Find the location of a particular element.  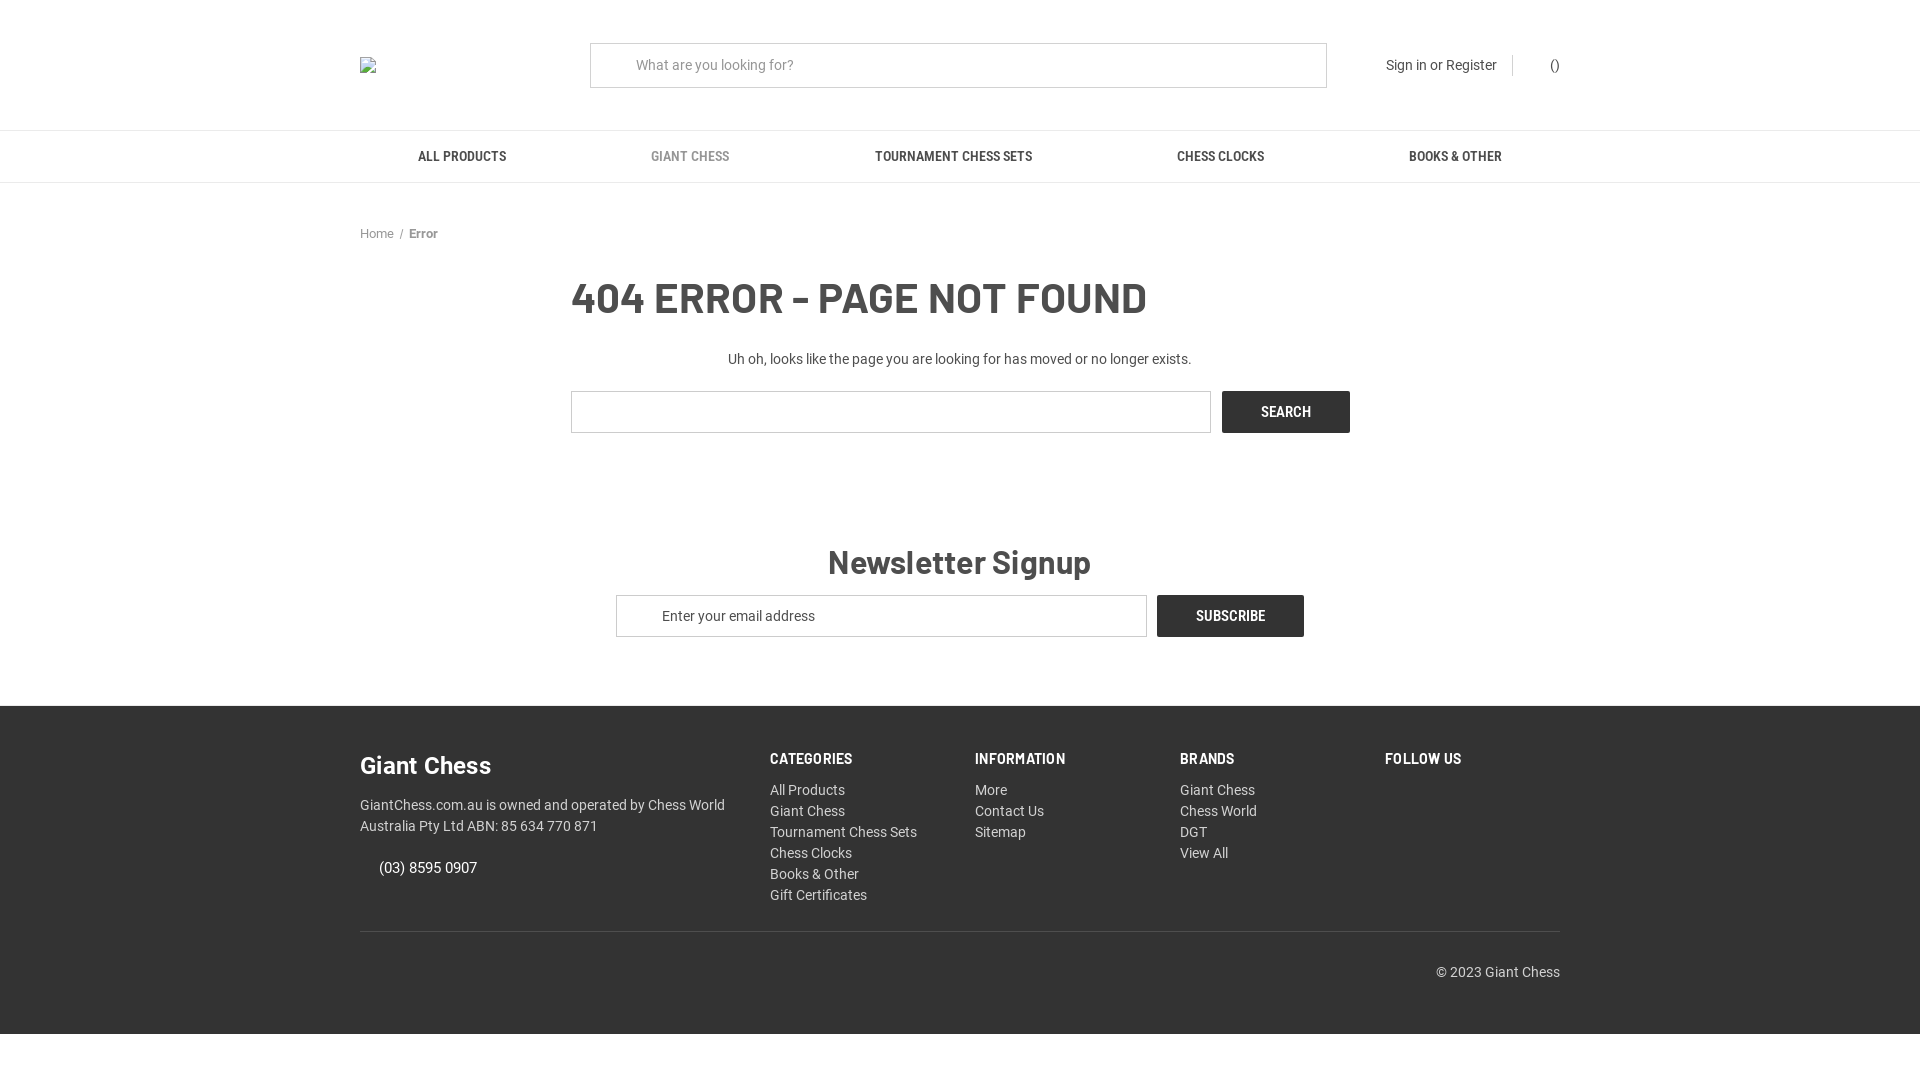

CHESS CLOCKS is located at coordinates (1220, 156).